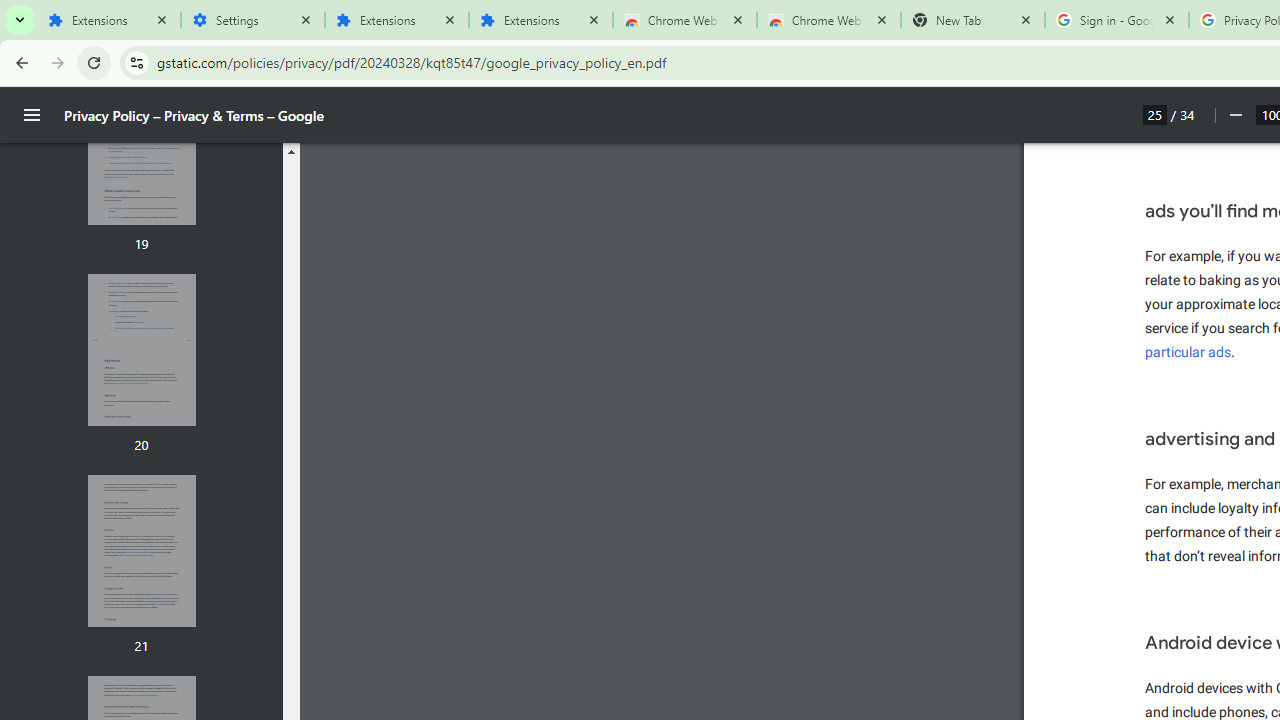  I want to click on Chrome Web Store, so click(684, 20).